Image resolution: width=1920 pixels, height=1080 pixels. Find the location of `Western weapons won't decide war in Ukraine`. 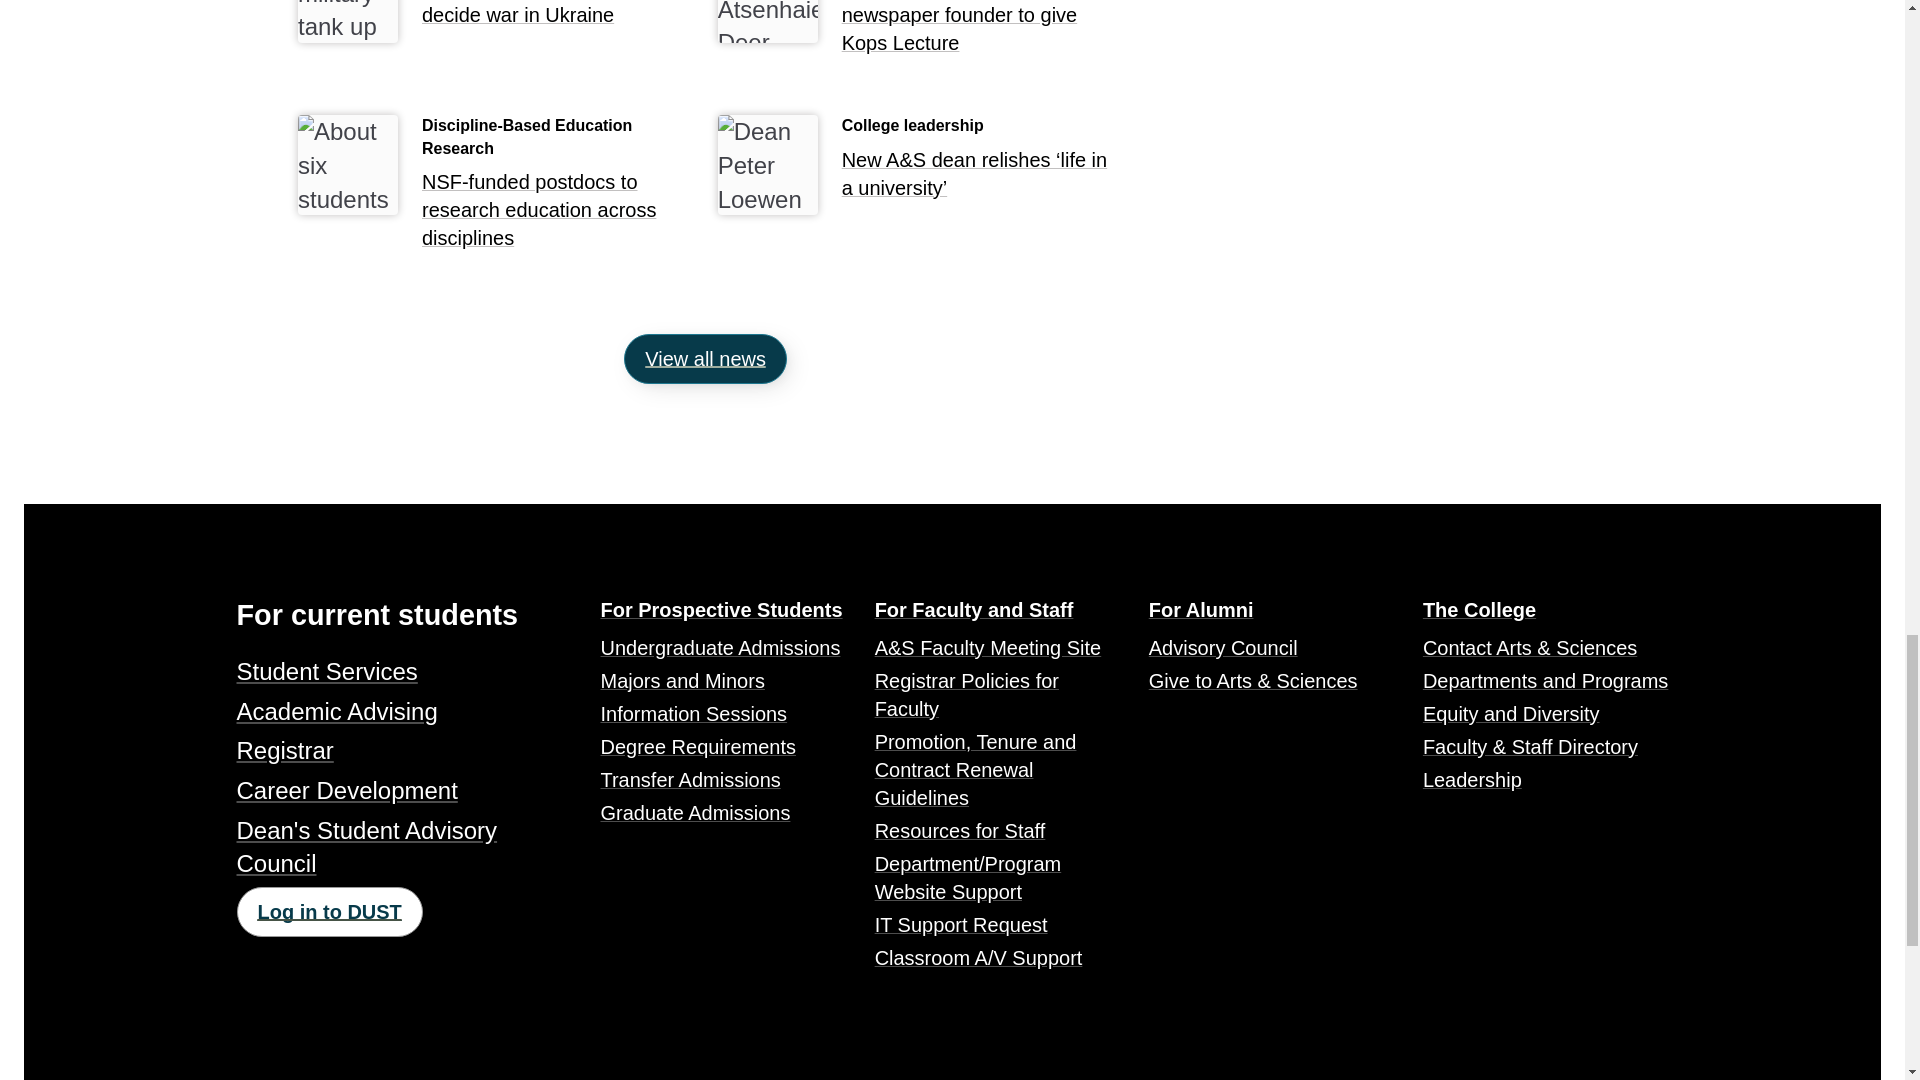

Western weapons won't decide war in Ukraine is located at coordinates (558, 19).